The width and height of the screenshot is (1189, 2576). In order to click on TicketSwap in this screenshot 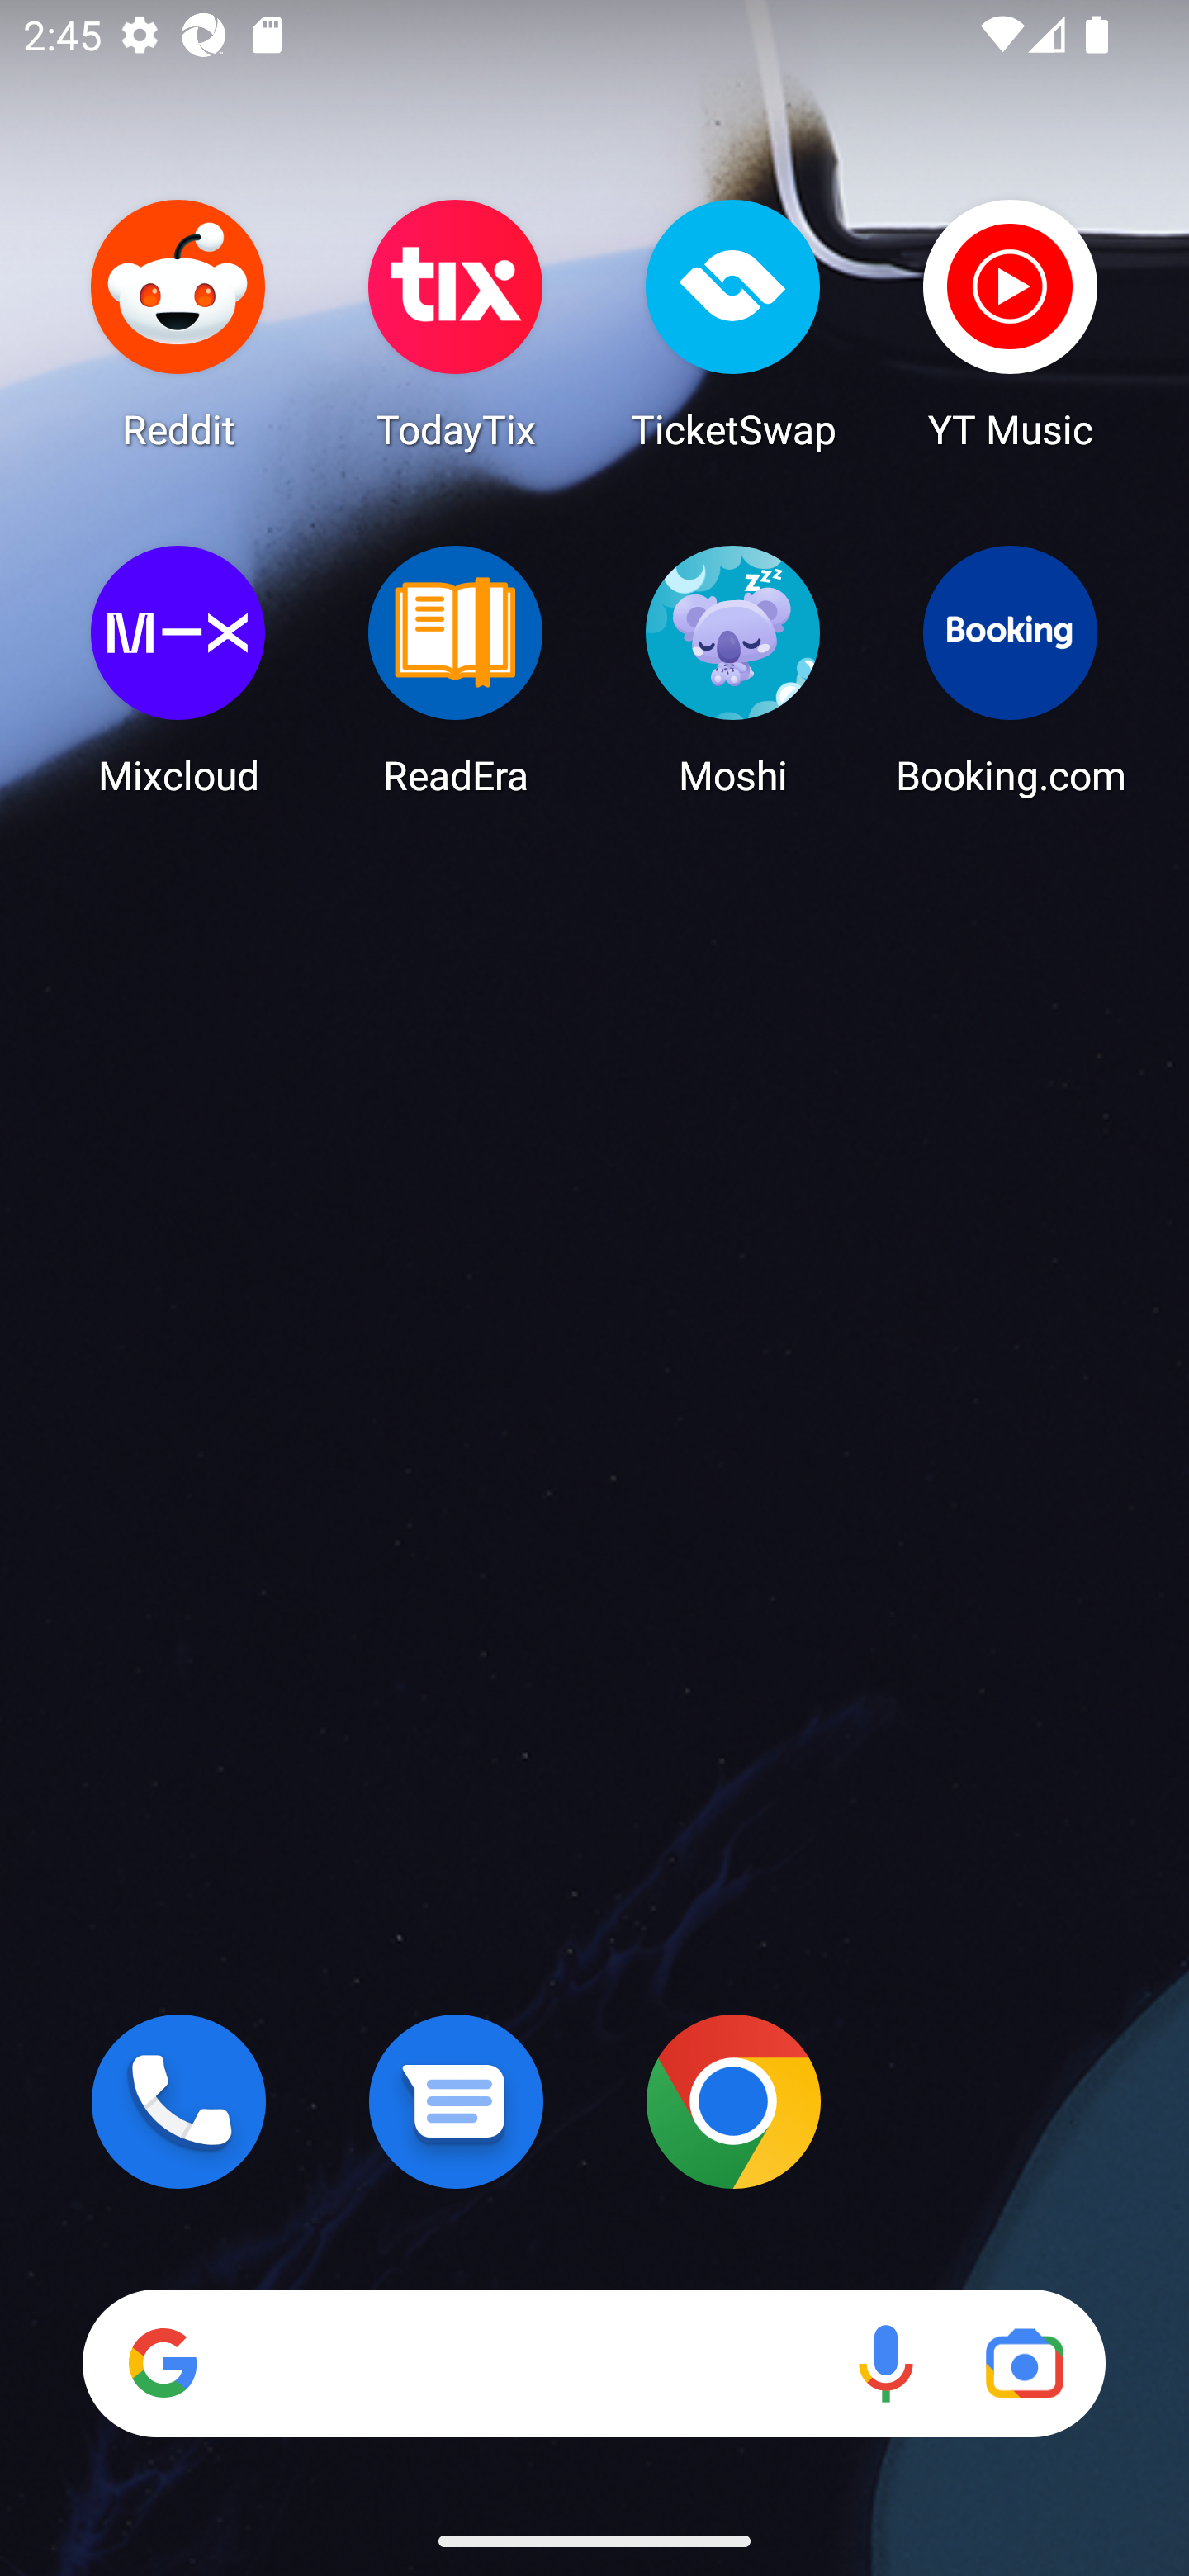, I will do `click(733, 324)`.